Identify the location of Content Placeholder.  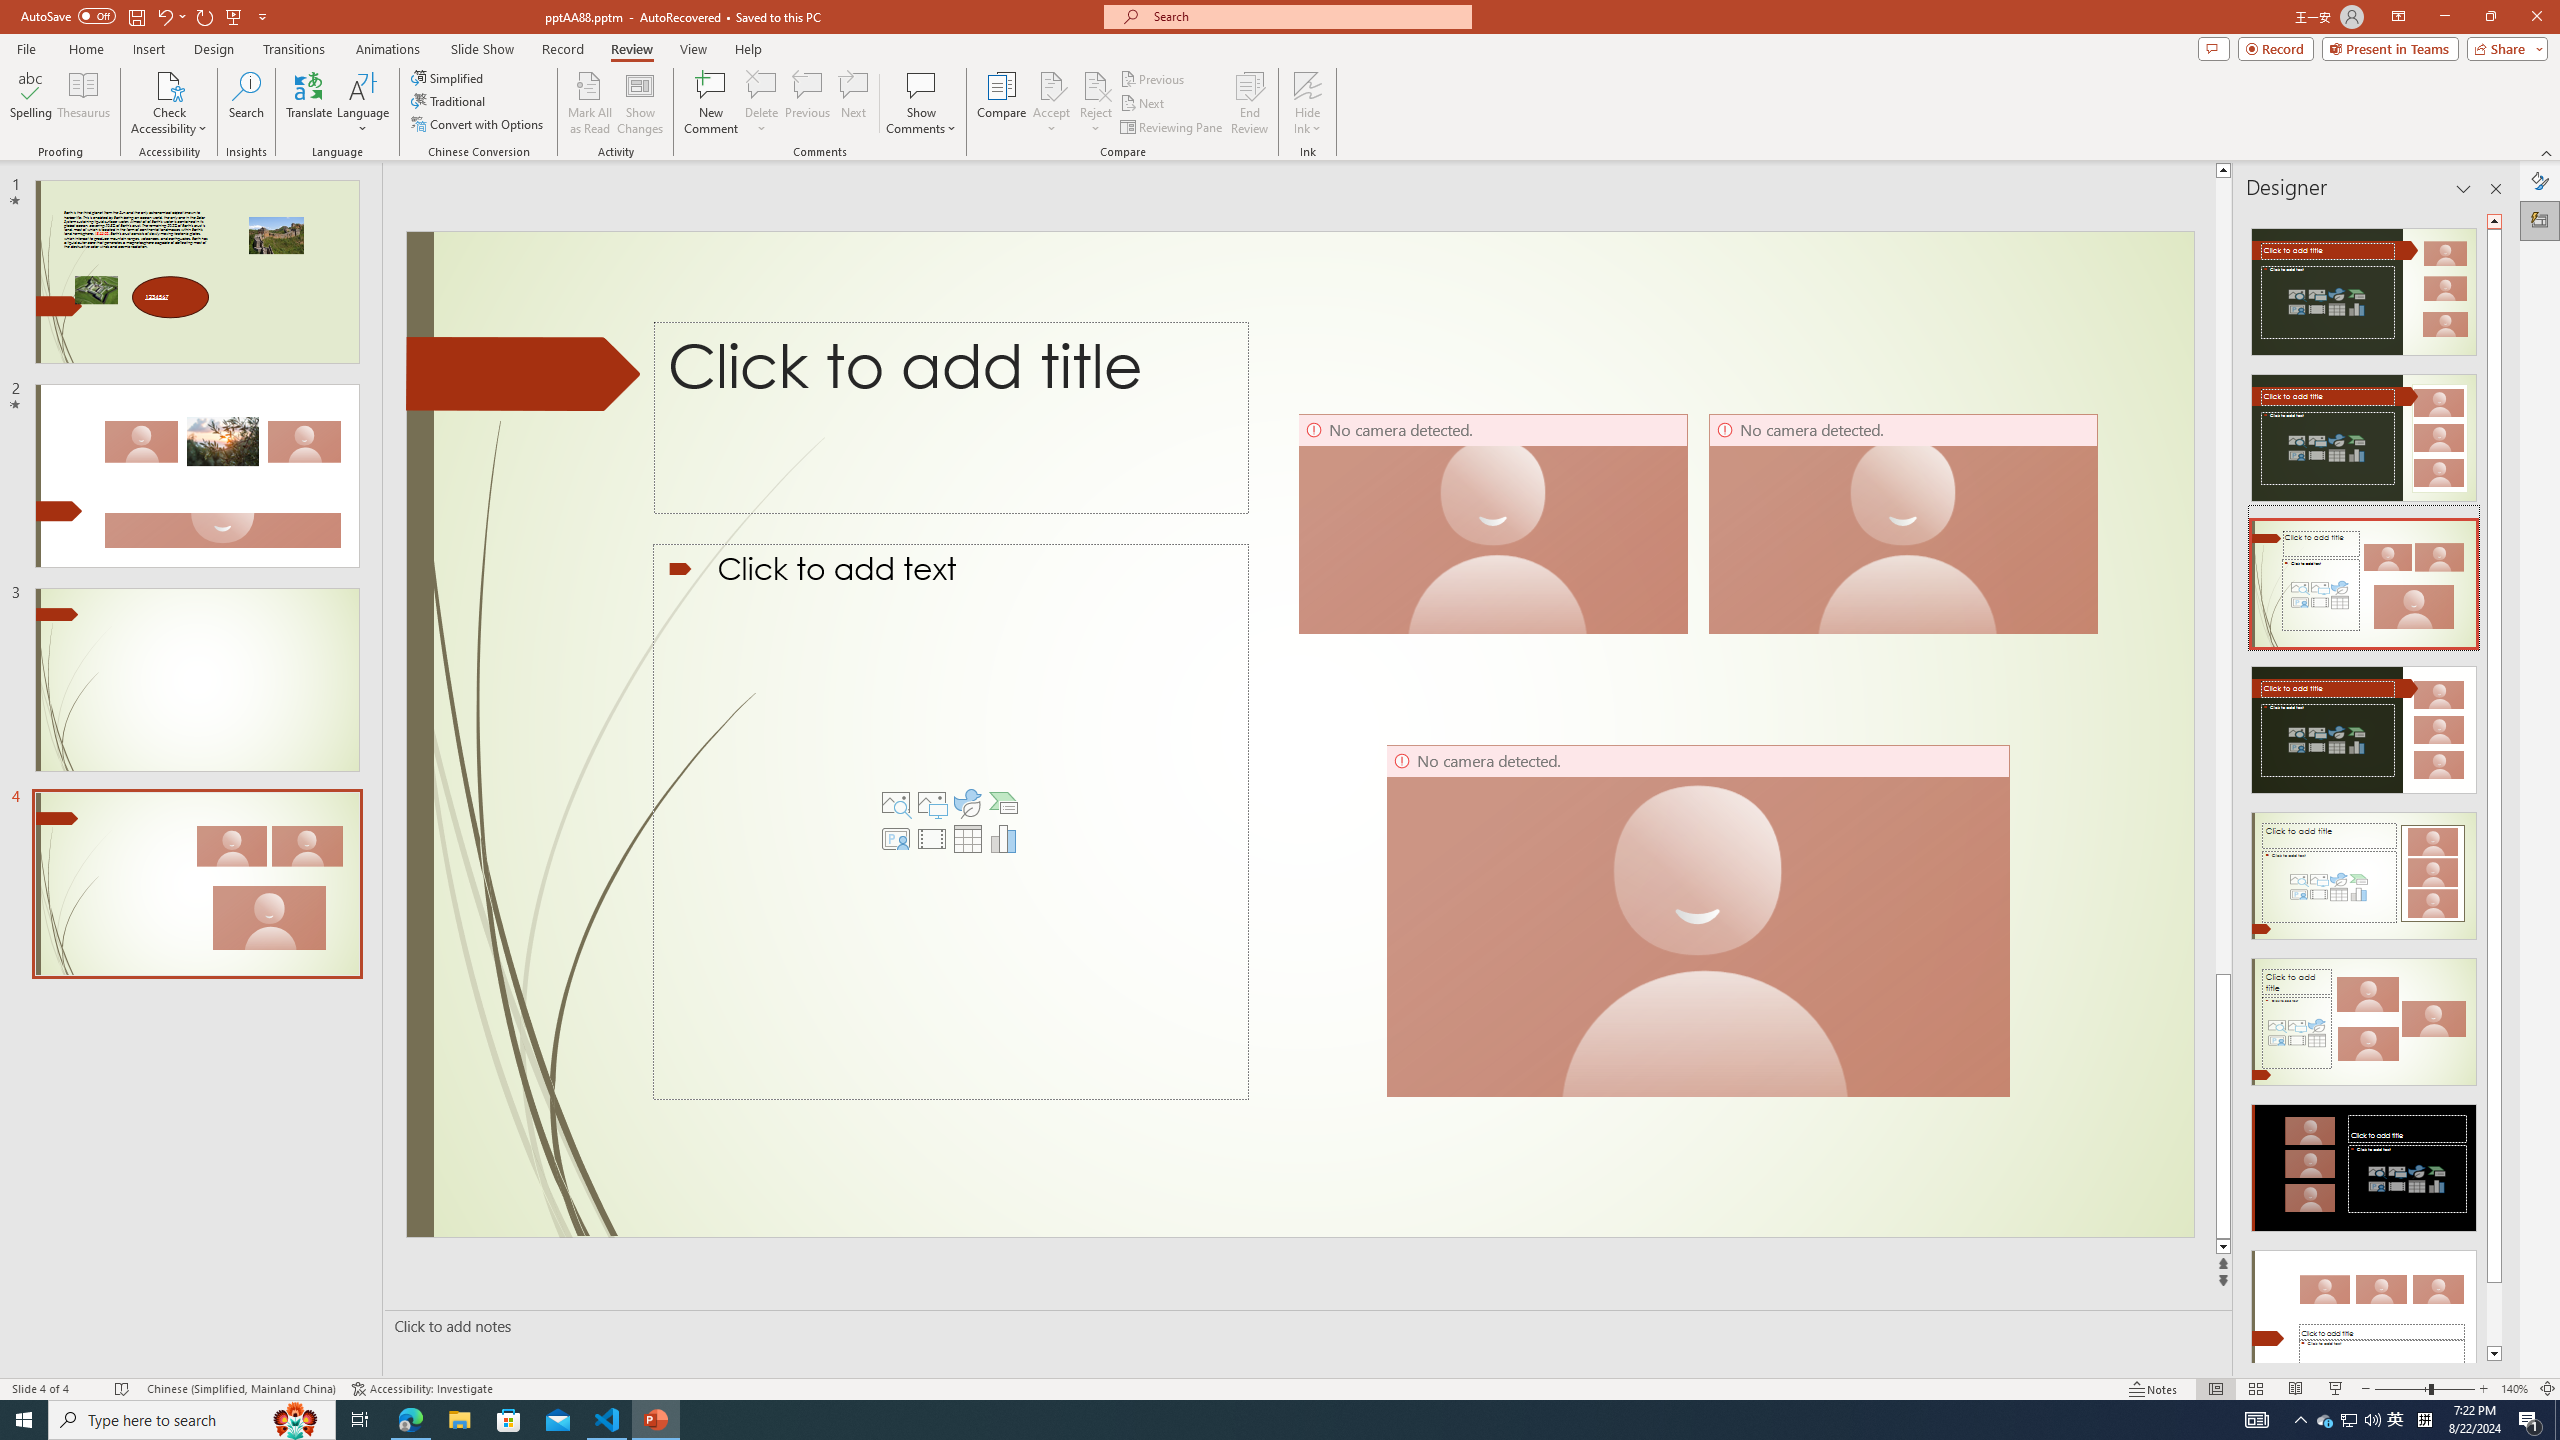
(950, 822).